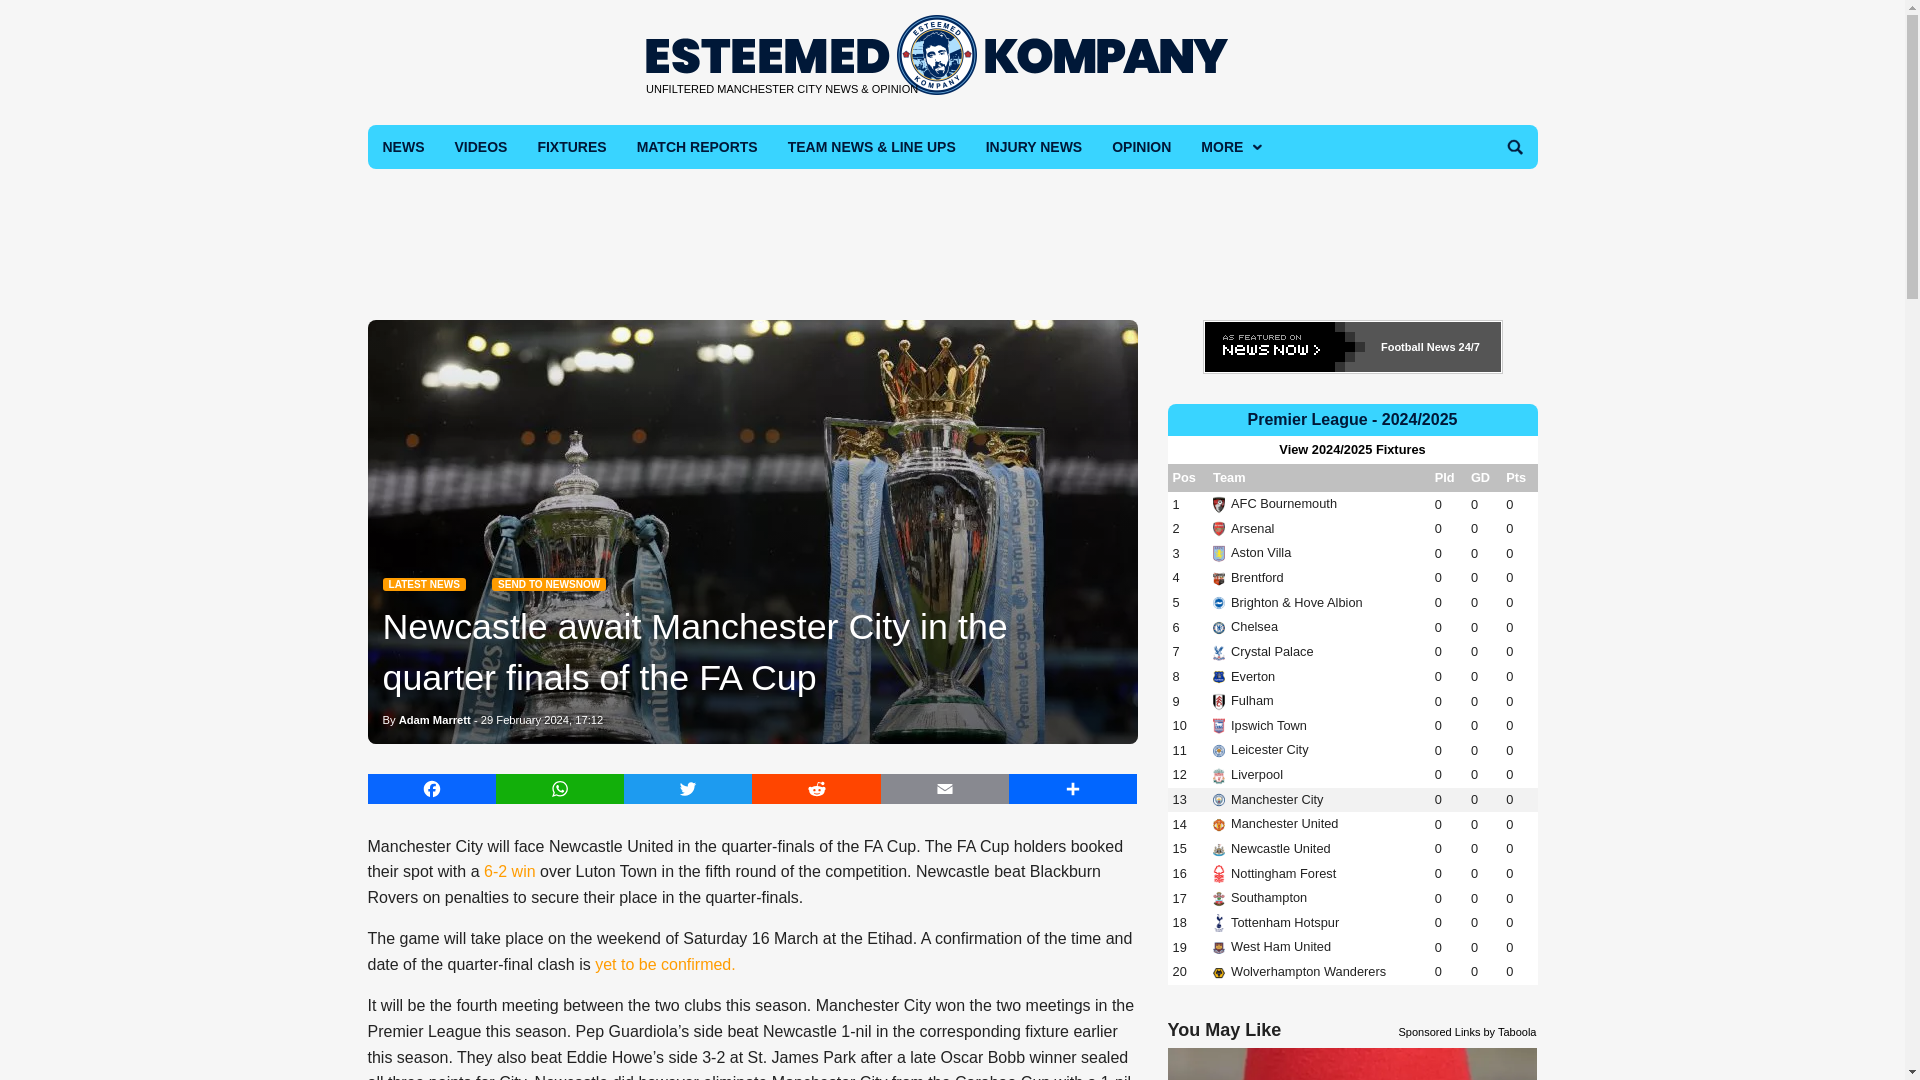  I want to click on NEWS, so click(404, 146).